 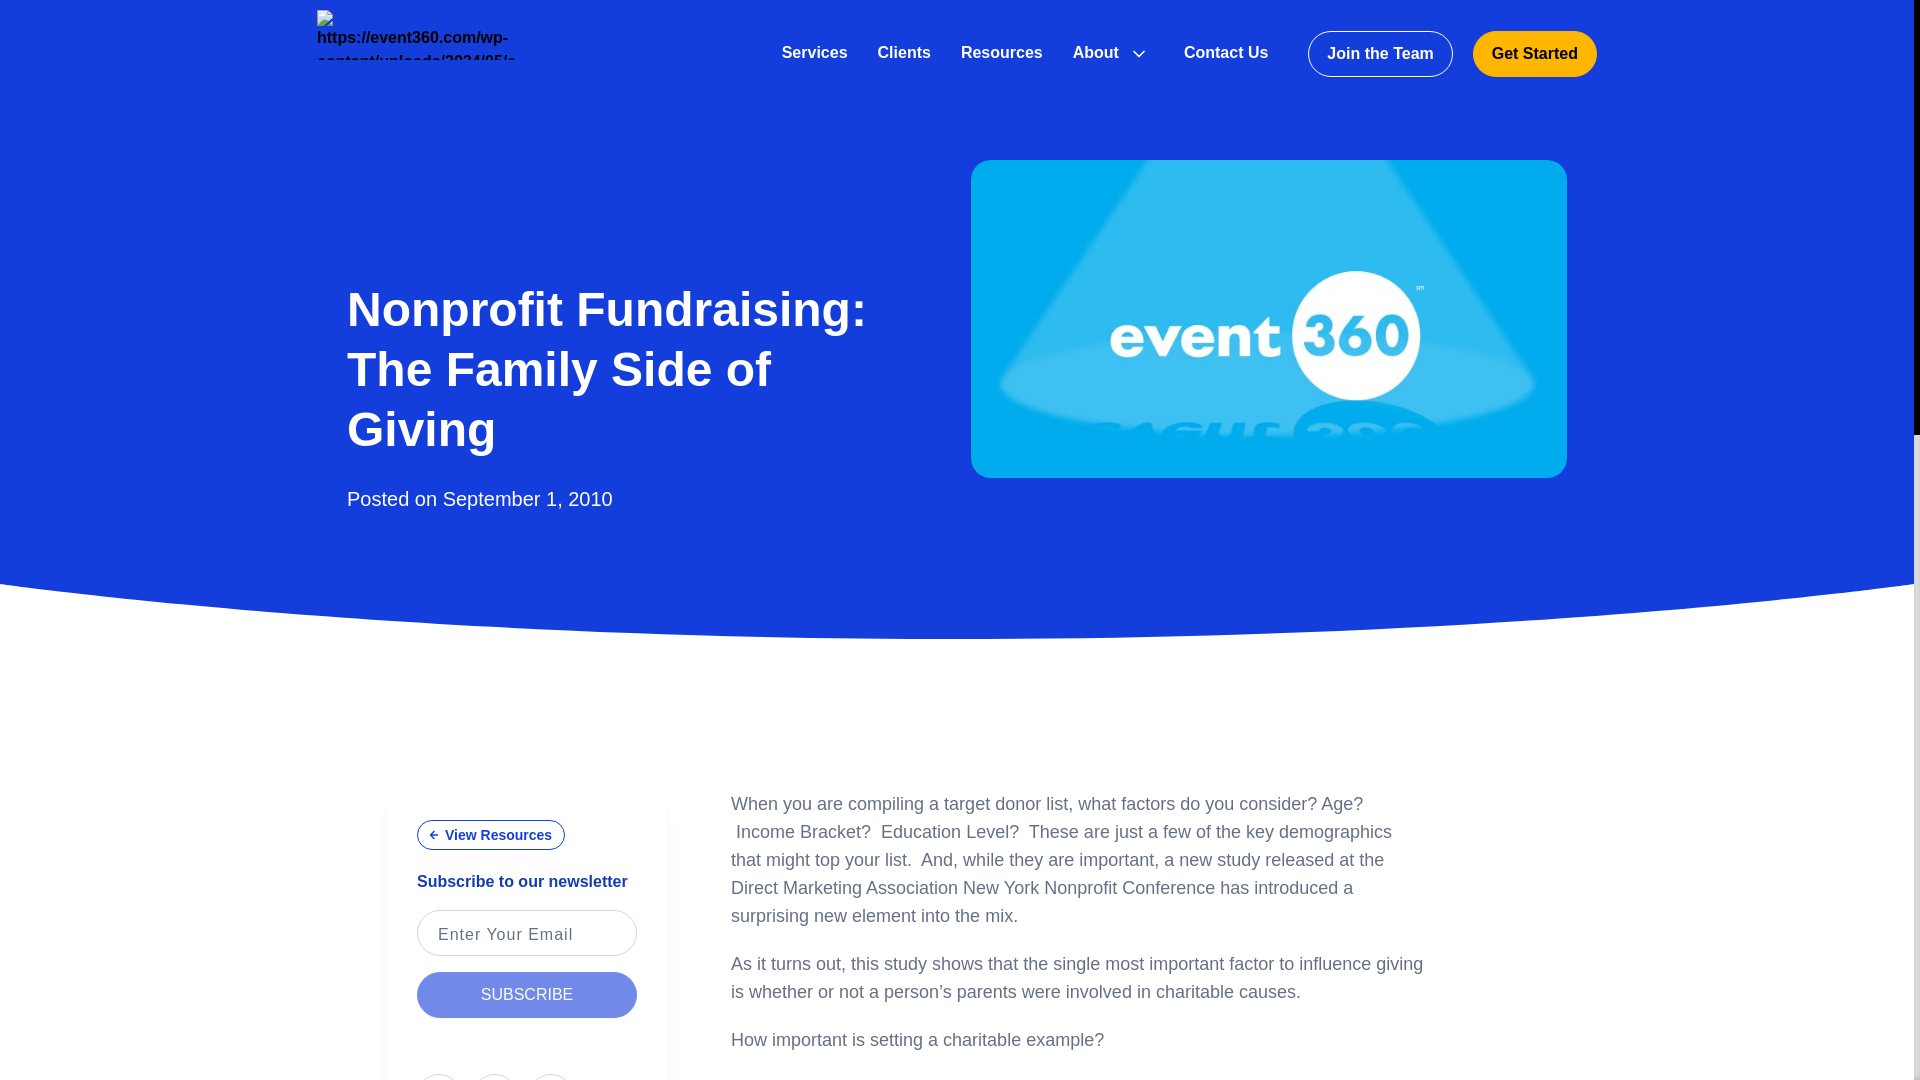 I want to click on View Resources, so click(x=490, y=834).